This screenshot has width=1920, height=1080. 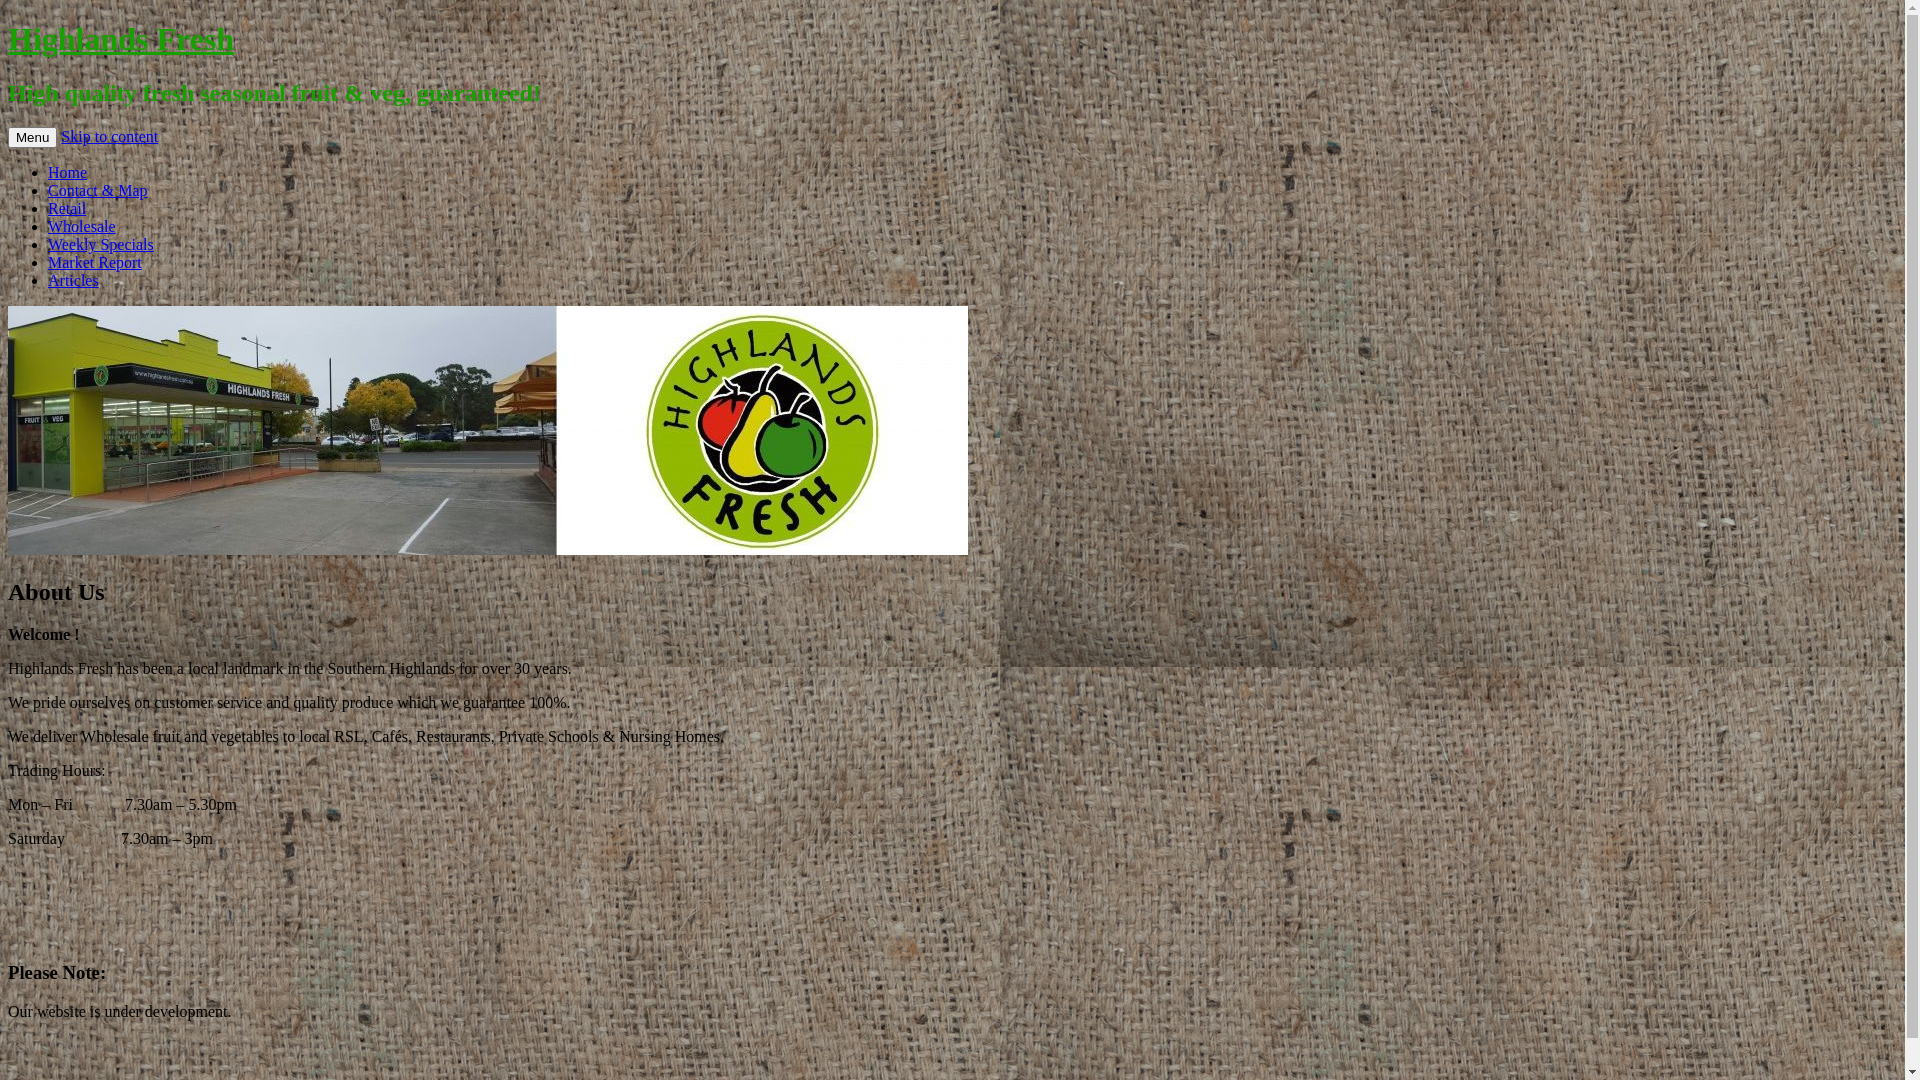 I want to click on Weekly Specials, so click(x=101, y=244).